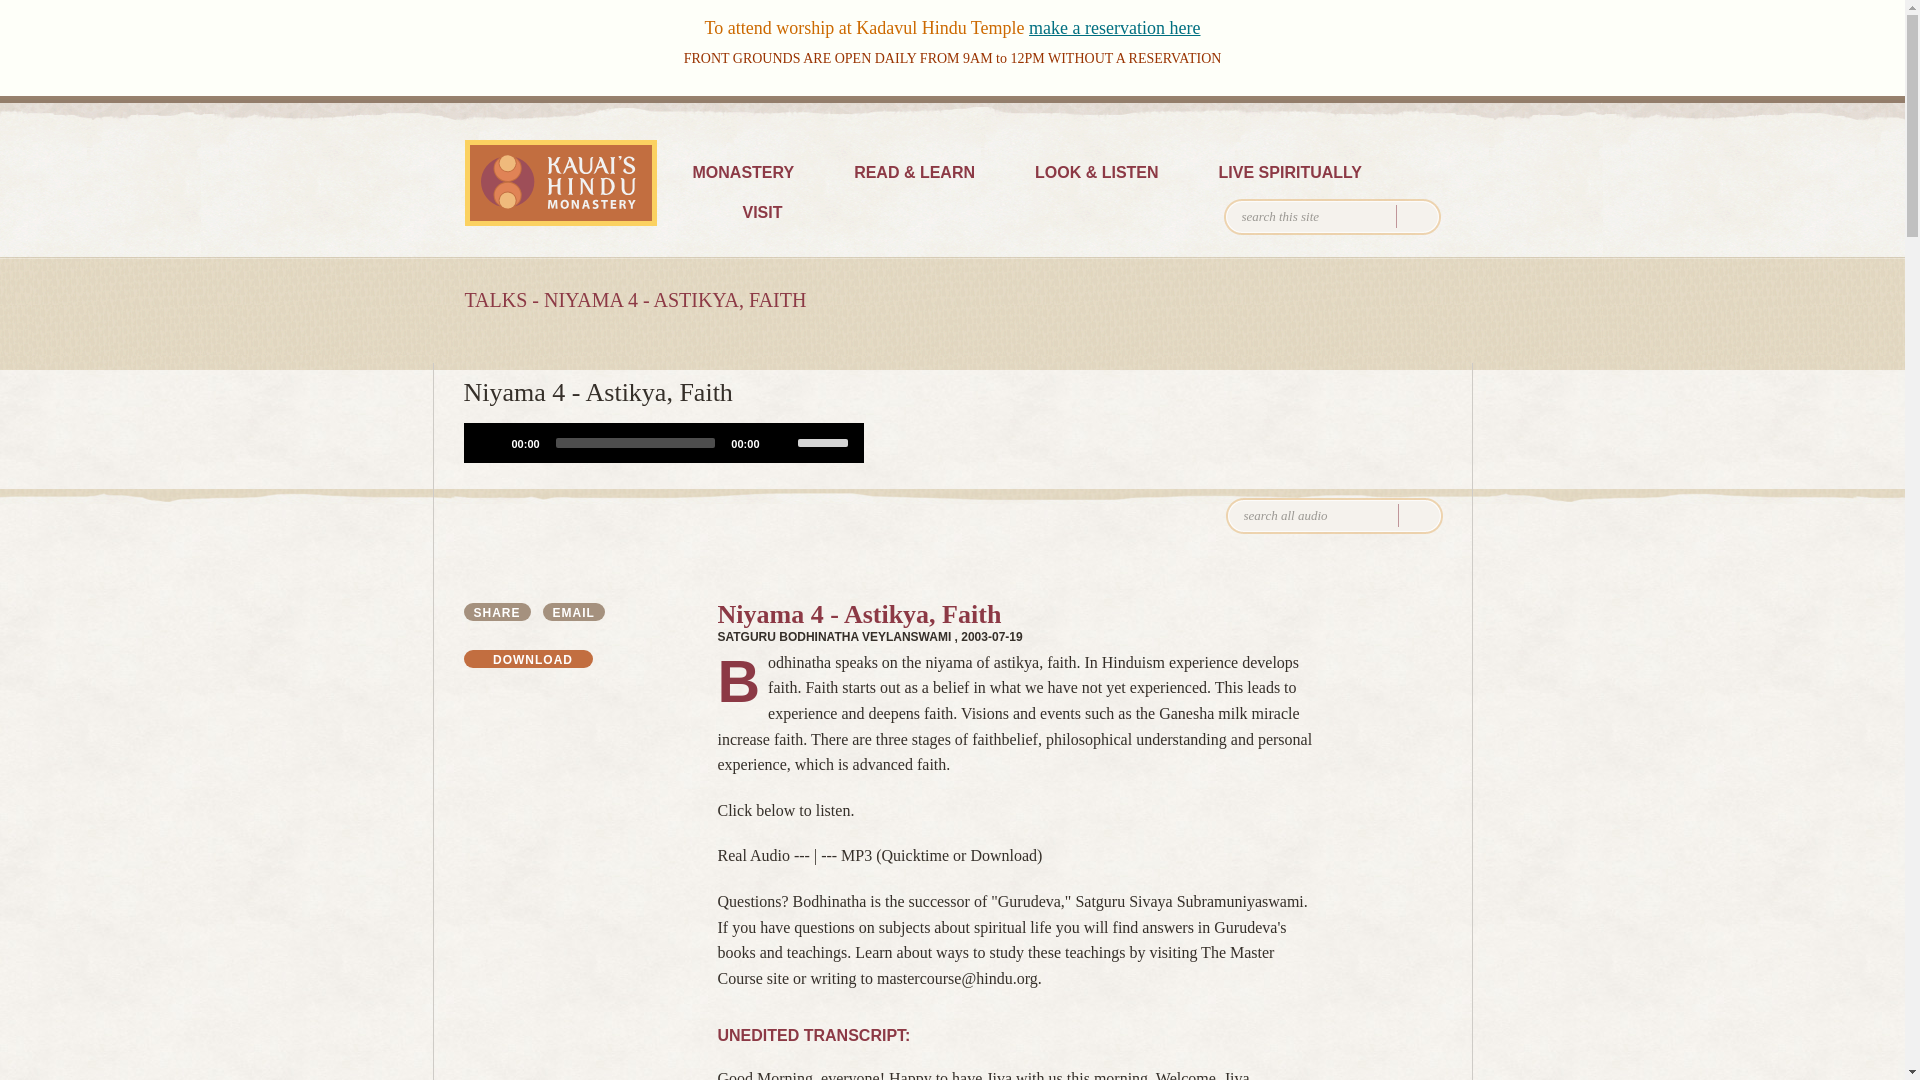 The width and height of the screenshot is (1920, 1080). What do you see at coordinates (560, 182) in the screenshot?
I see `KAUAI'S HINDU MONASTERY` at bounding box center [560, 182].